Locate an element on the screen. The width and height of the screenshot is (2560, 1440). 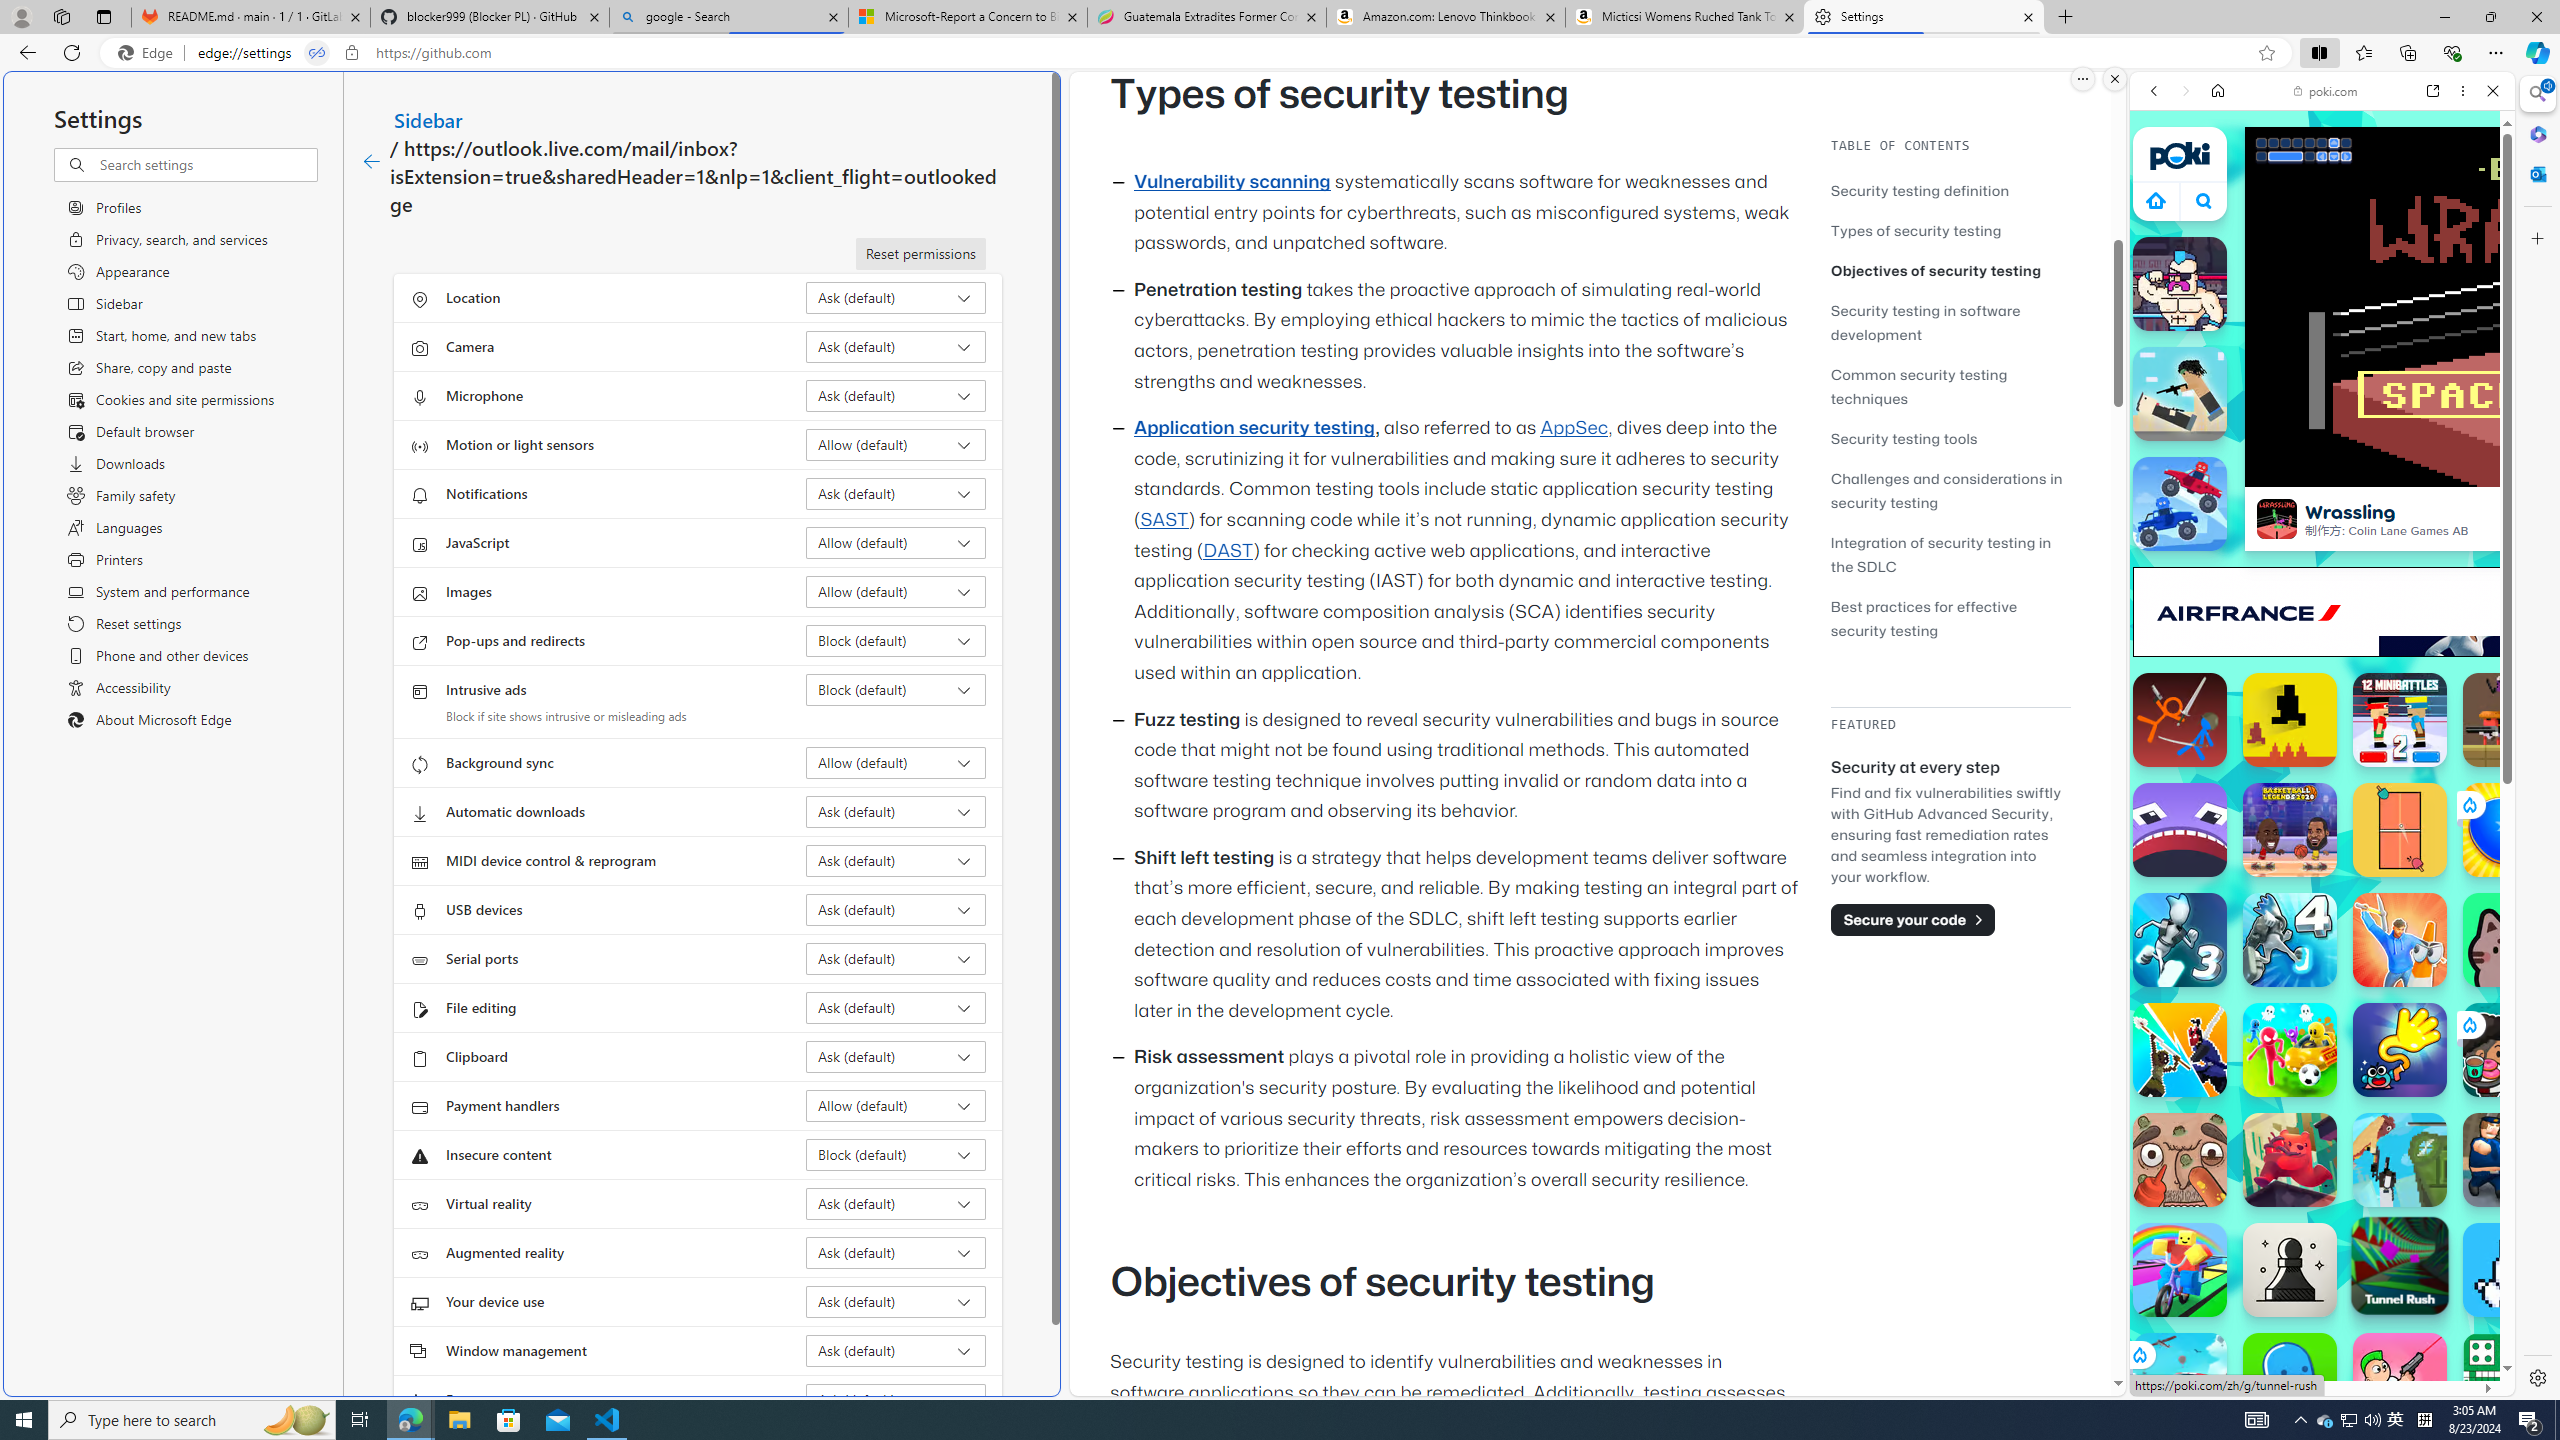
G-Switch 3 is located at coordinates (2180, 939).